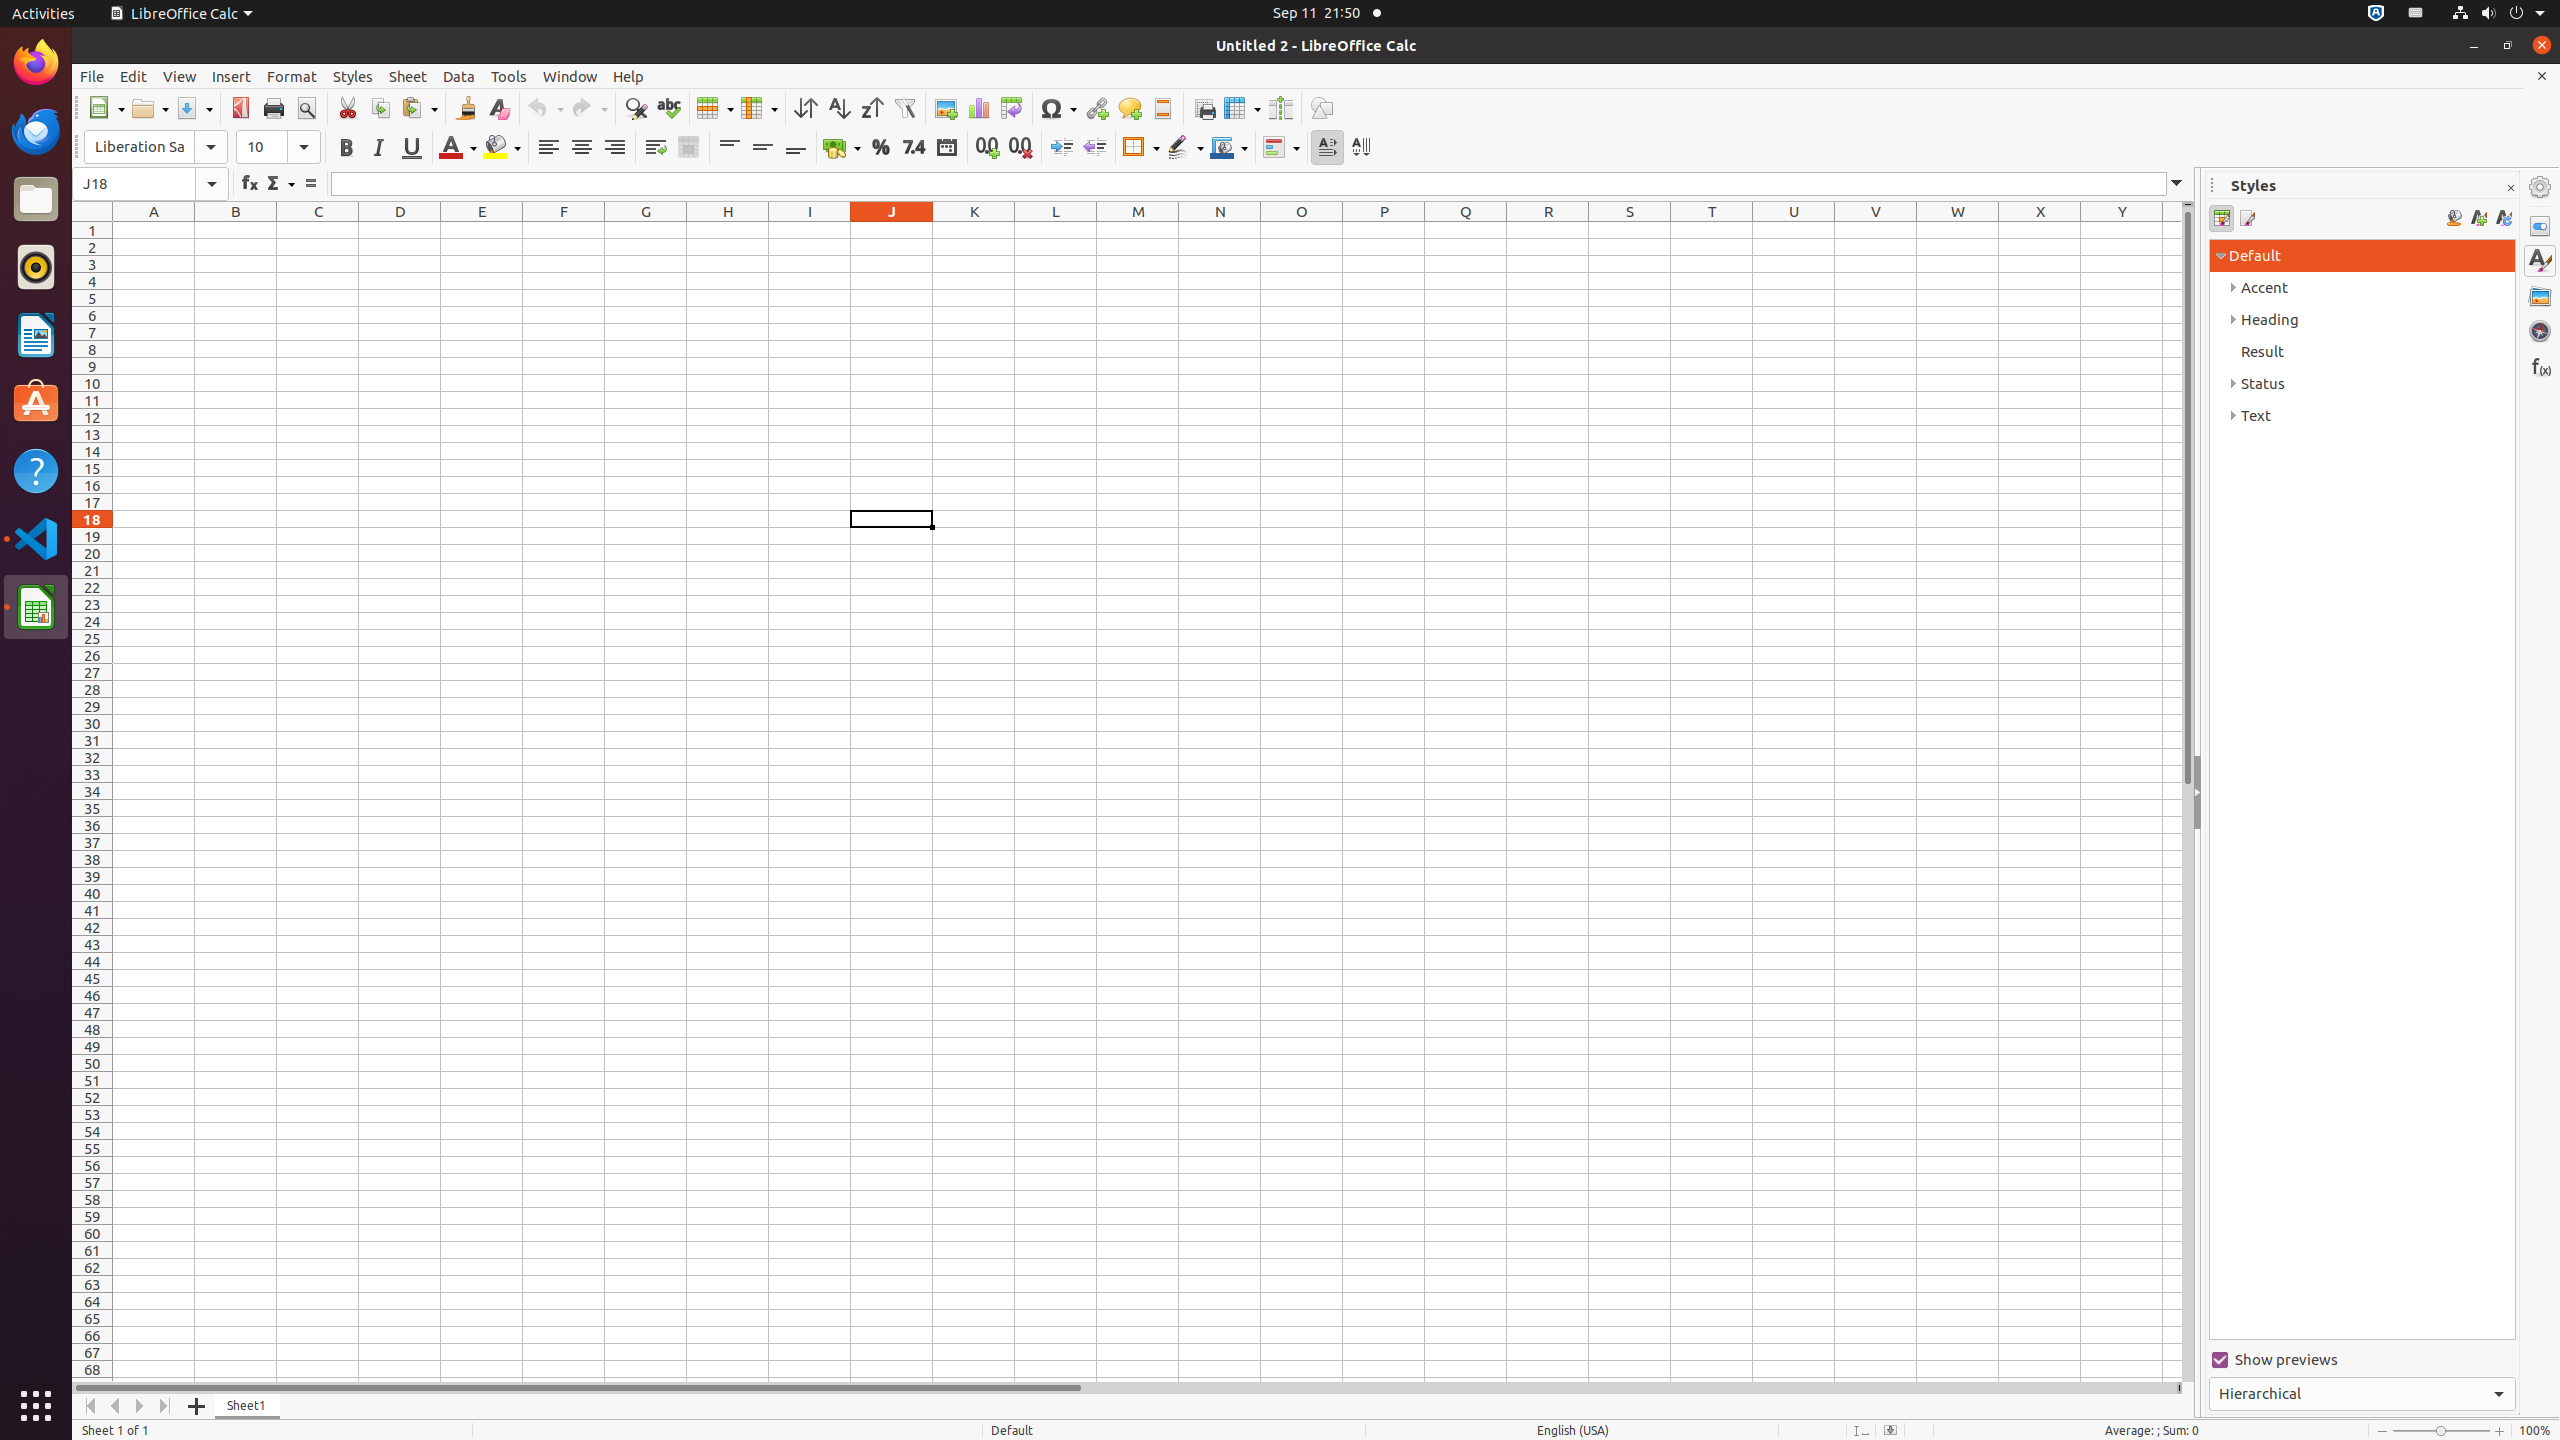 The image size is (2560, 1440). Describe the element at coordinates (2454, 218) in the screenshot. I see `Fill Format Mode` at that location.